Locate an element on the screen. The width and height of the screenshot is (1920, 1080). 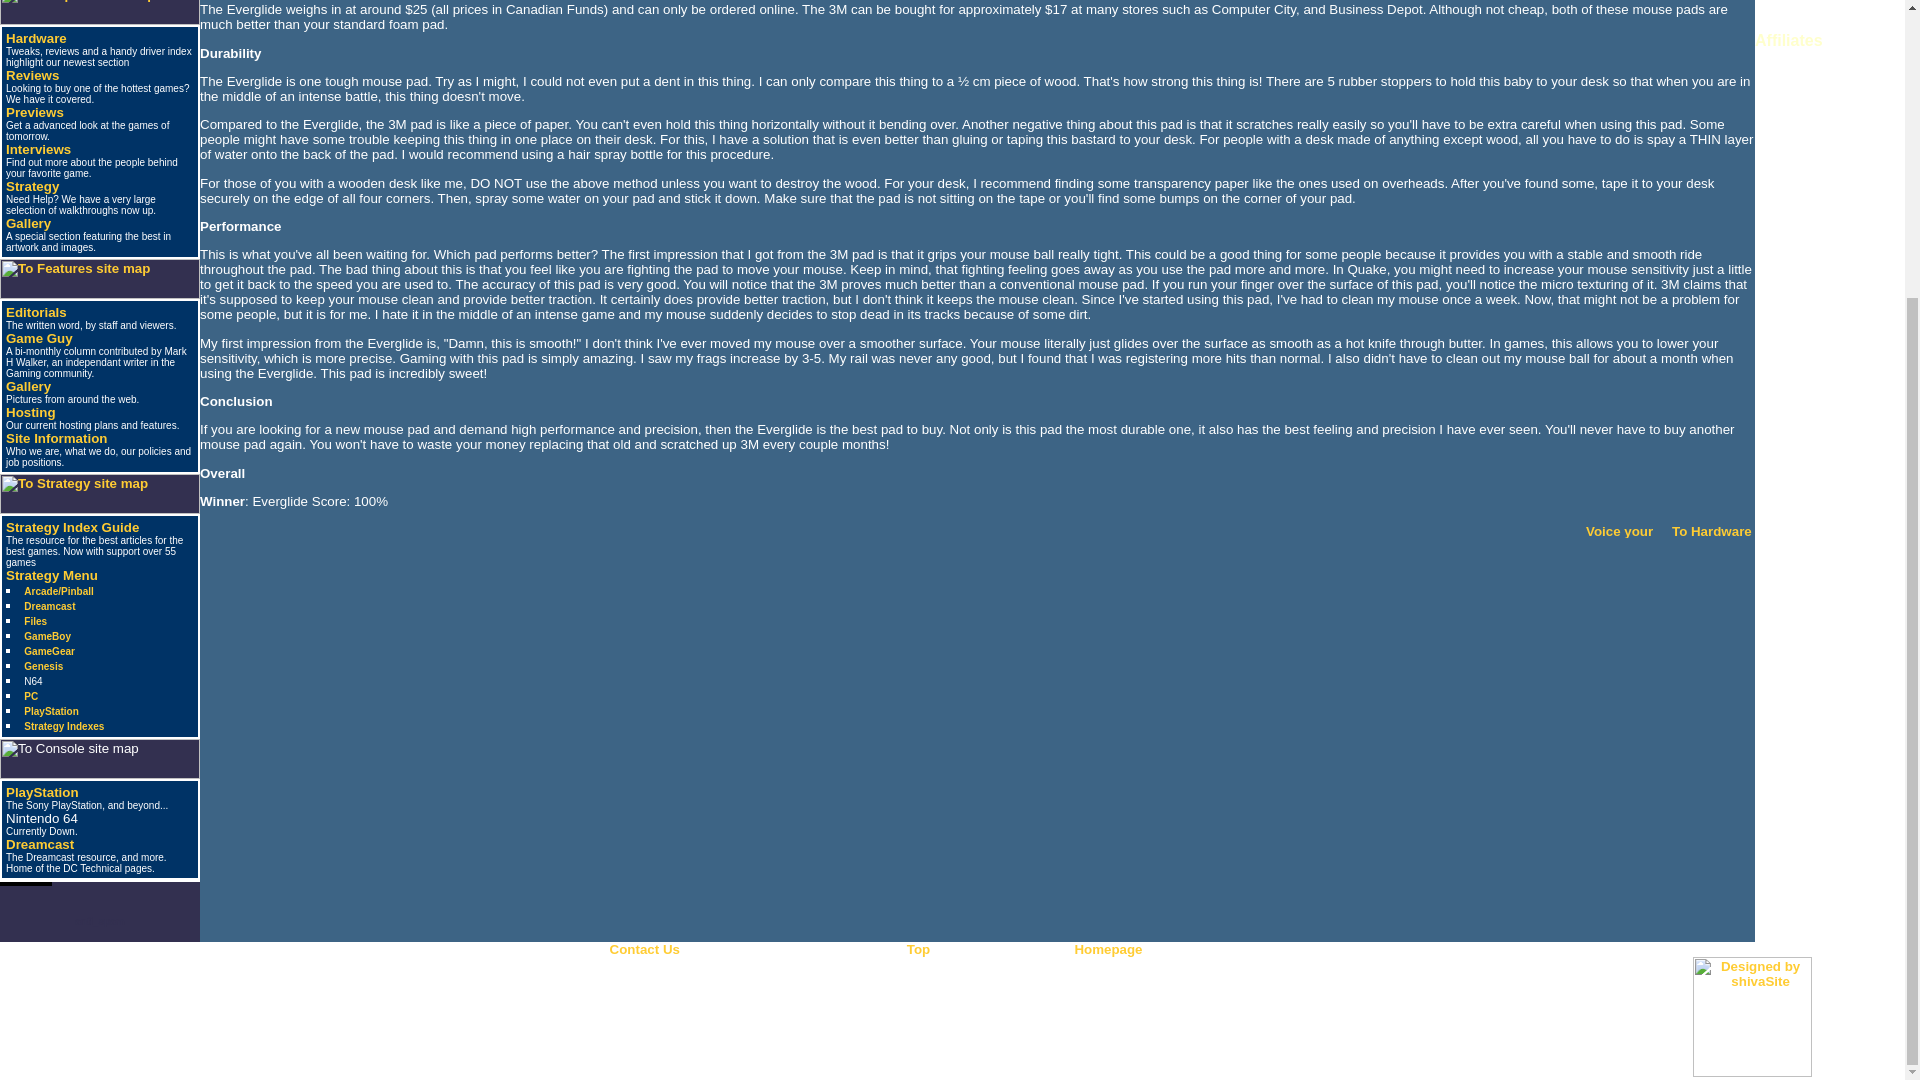
PlayStation is located at coordinates (50, 712).